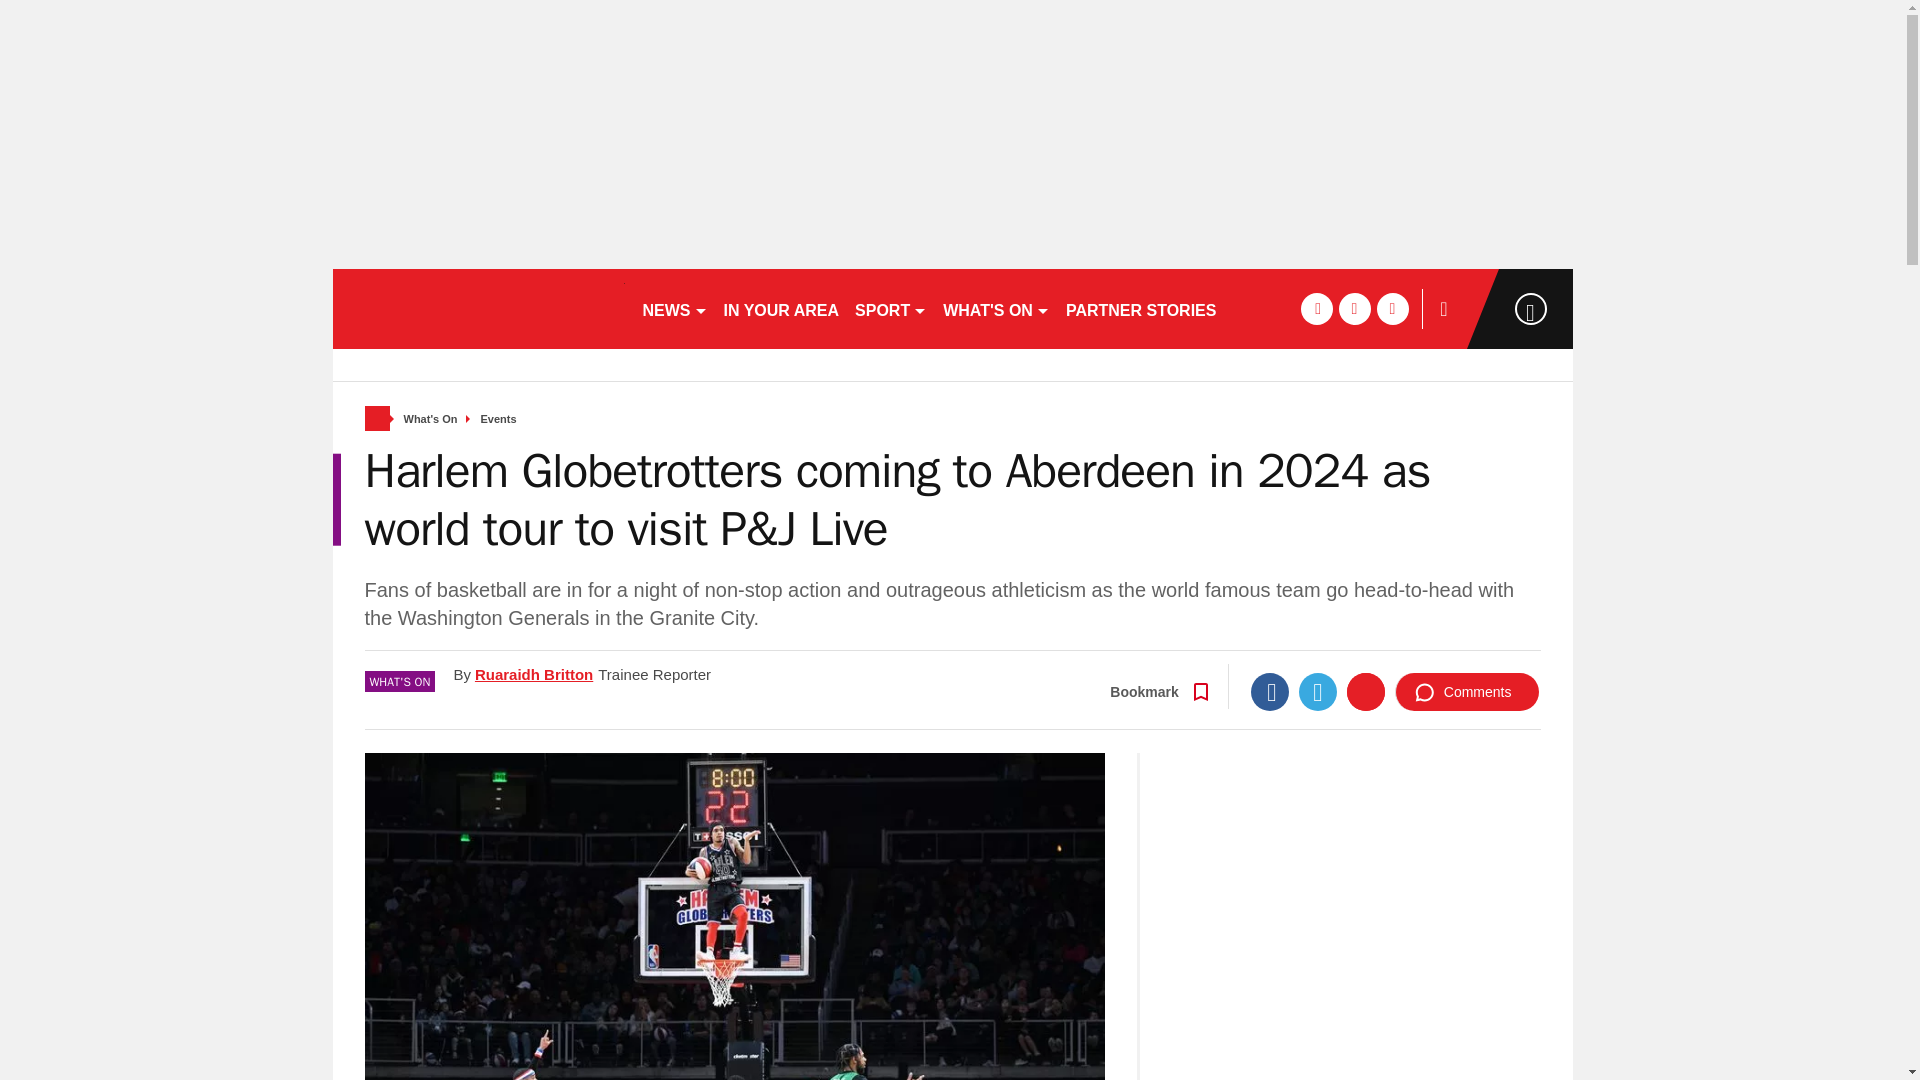 The height and width of the screenshot is (1080, 1920). I want to click on instagram, so click(1392, 308).